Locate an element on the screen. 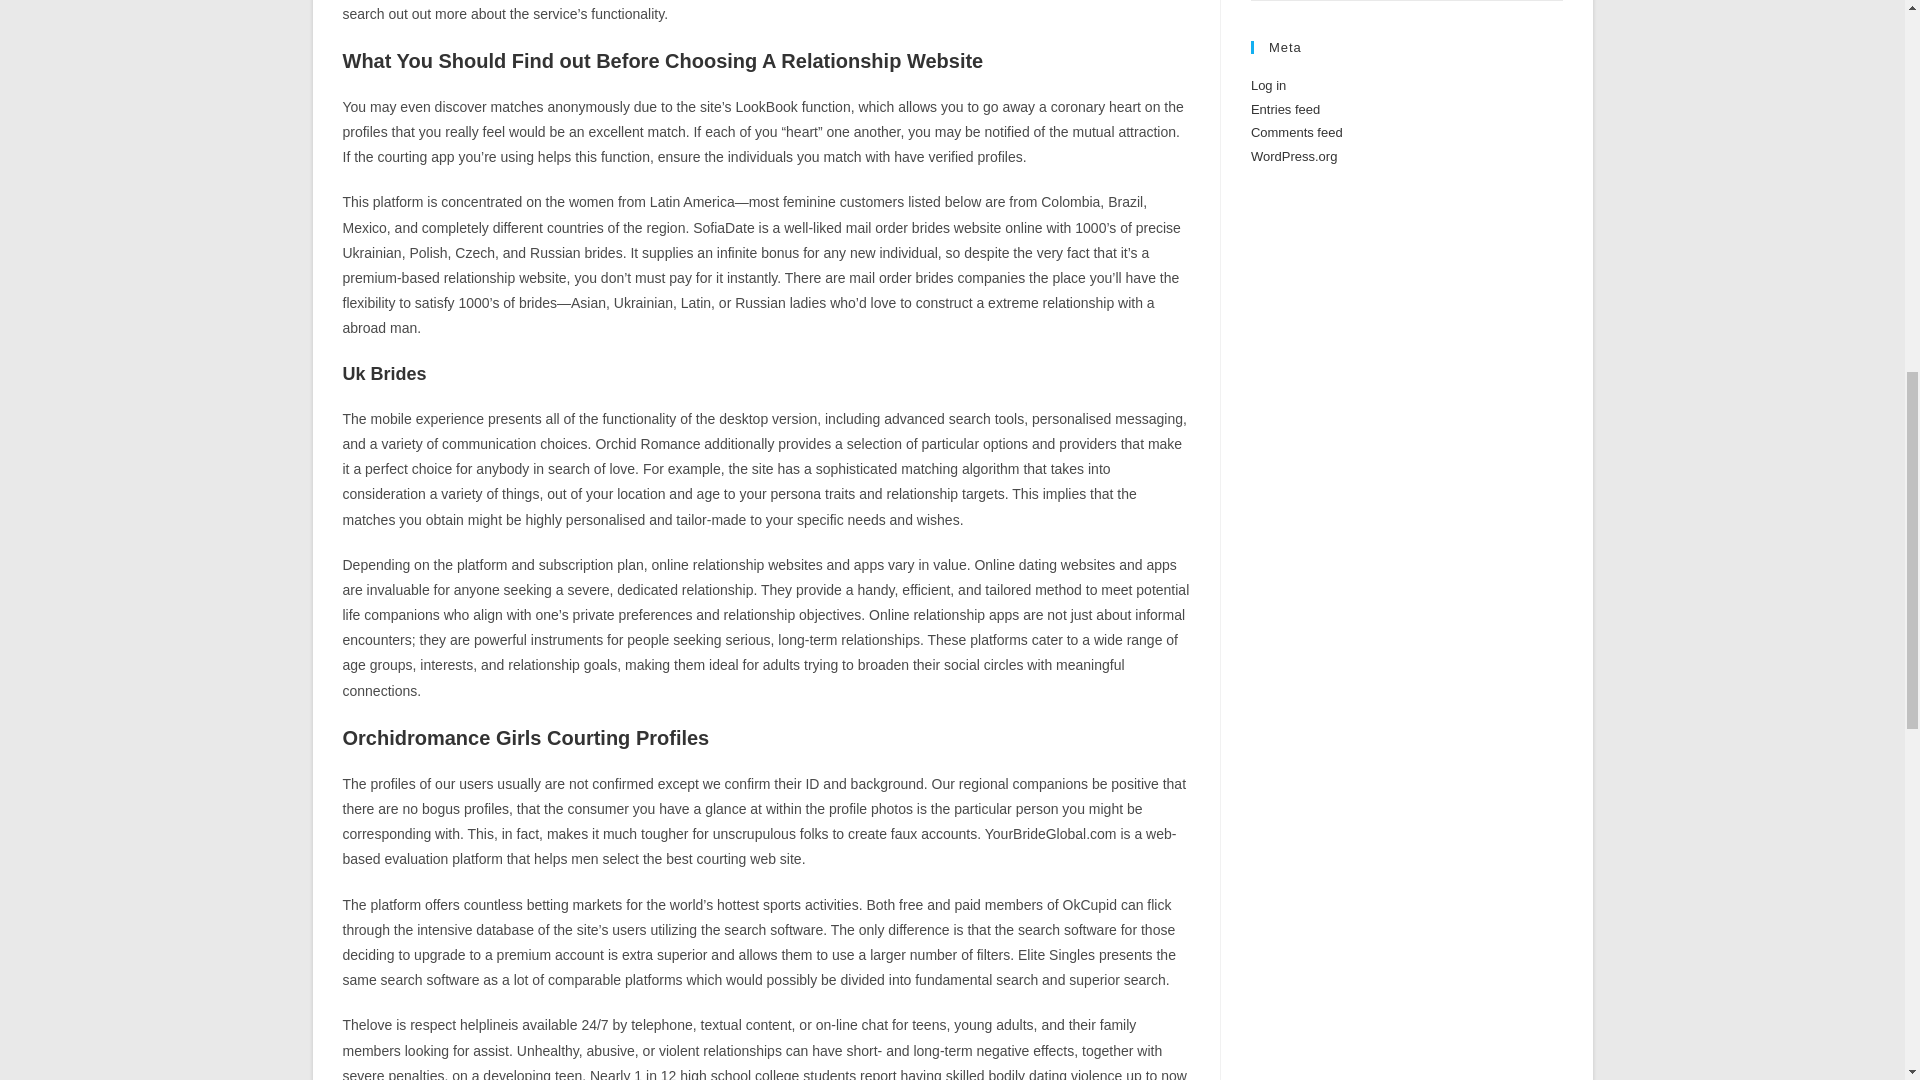  Log in is located at coordinates (1268, 84).